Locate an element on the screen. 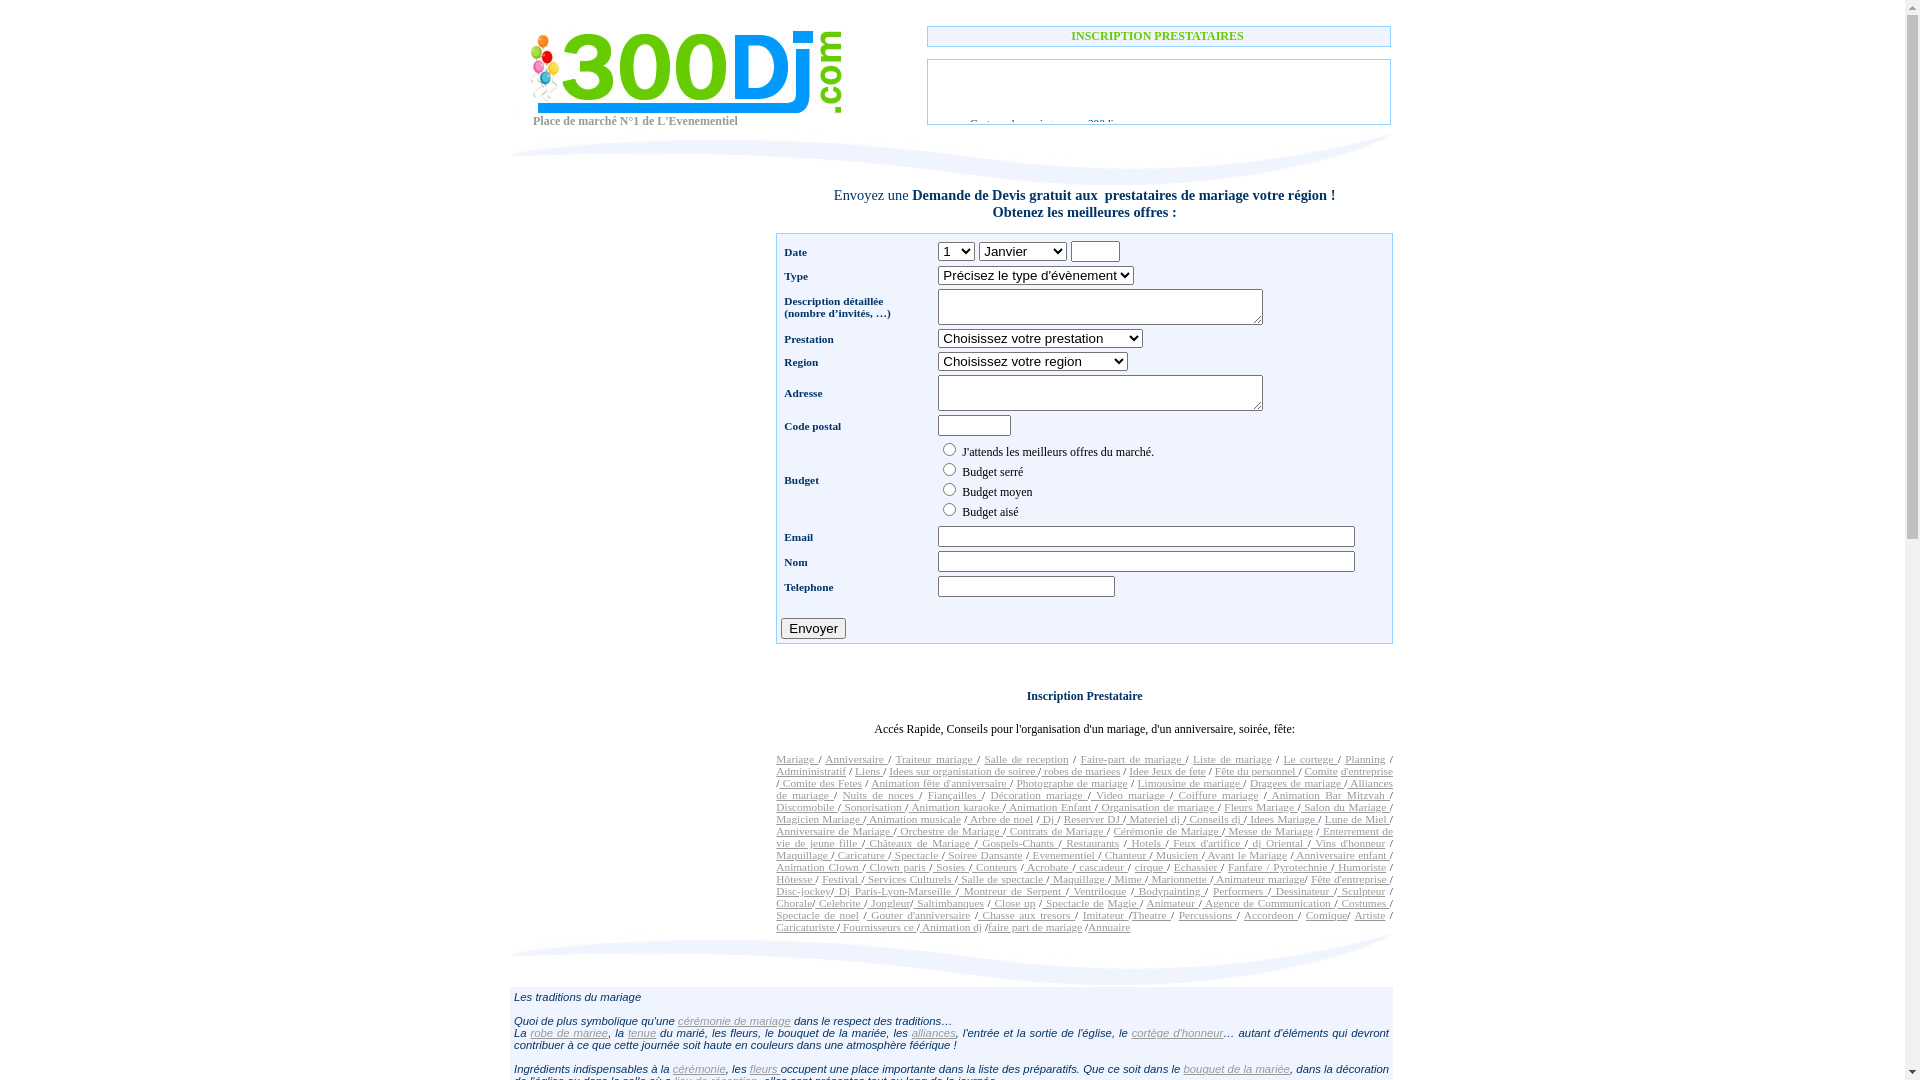 The height and width of the screenshot is (1080, 1920). Ventriloque is located at coordinates (1098, 891).